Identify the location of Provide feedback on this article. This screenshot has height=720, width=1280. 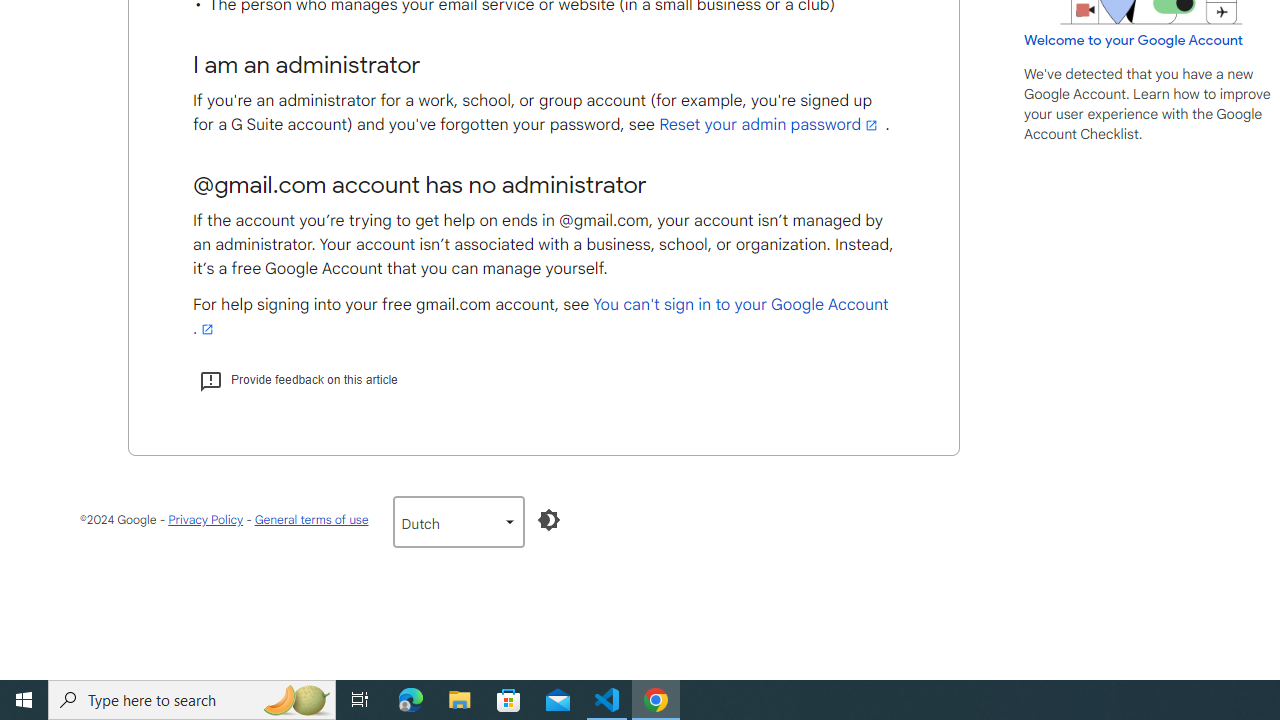
(298, 379).